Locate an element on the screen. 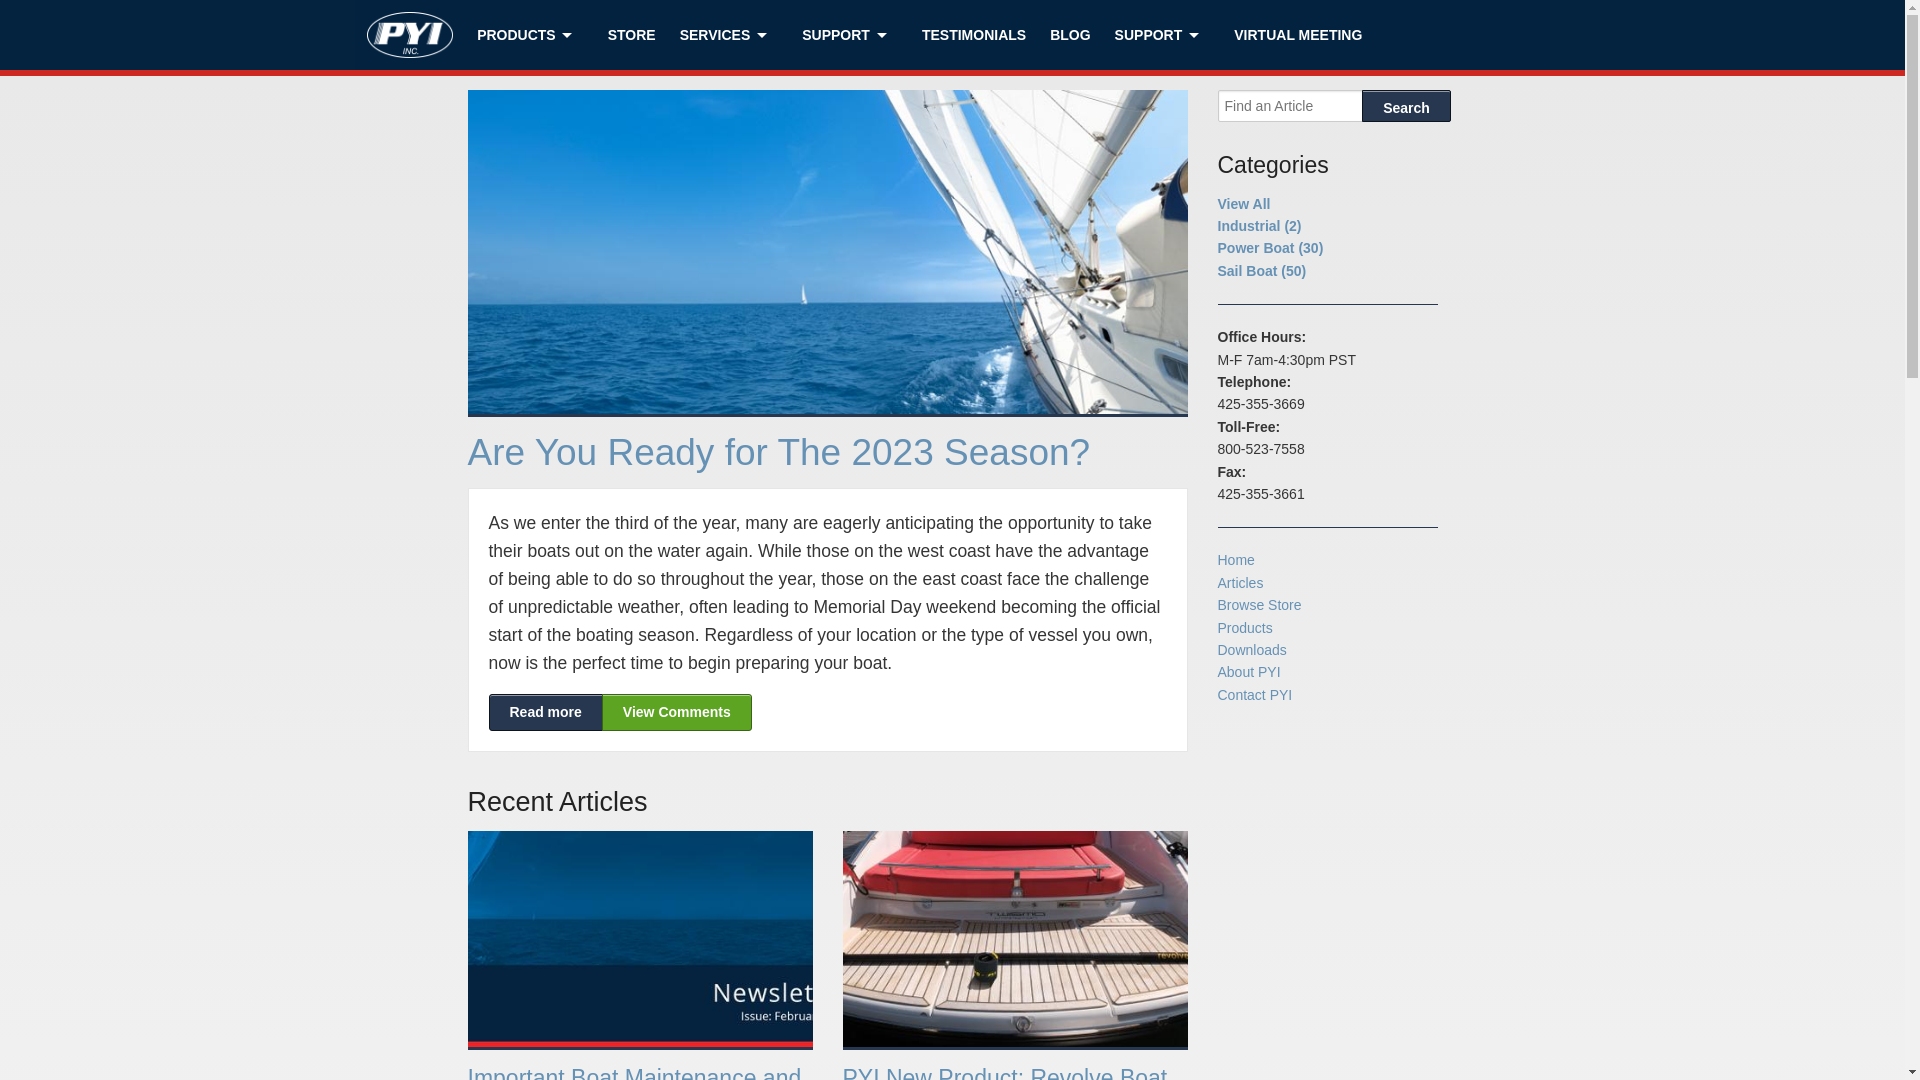  STORE is located at coordinates (632, 35).